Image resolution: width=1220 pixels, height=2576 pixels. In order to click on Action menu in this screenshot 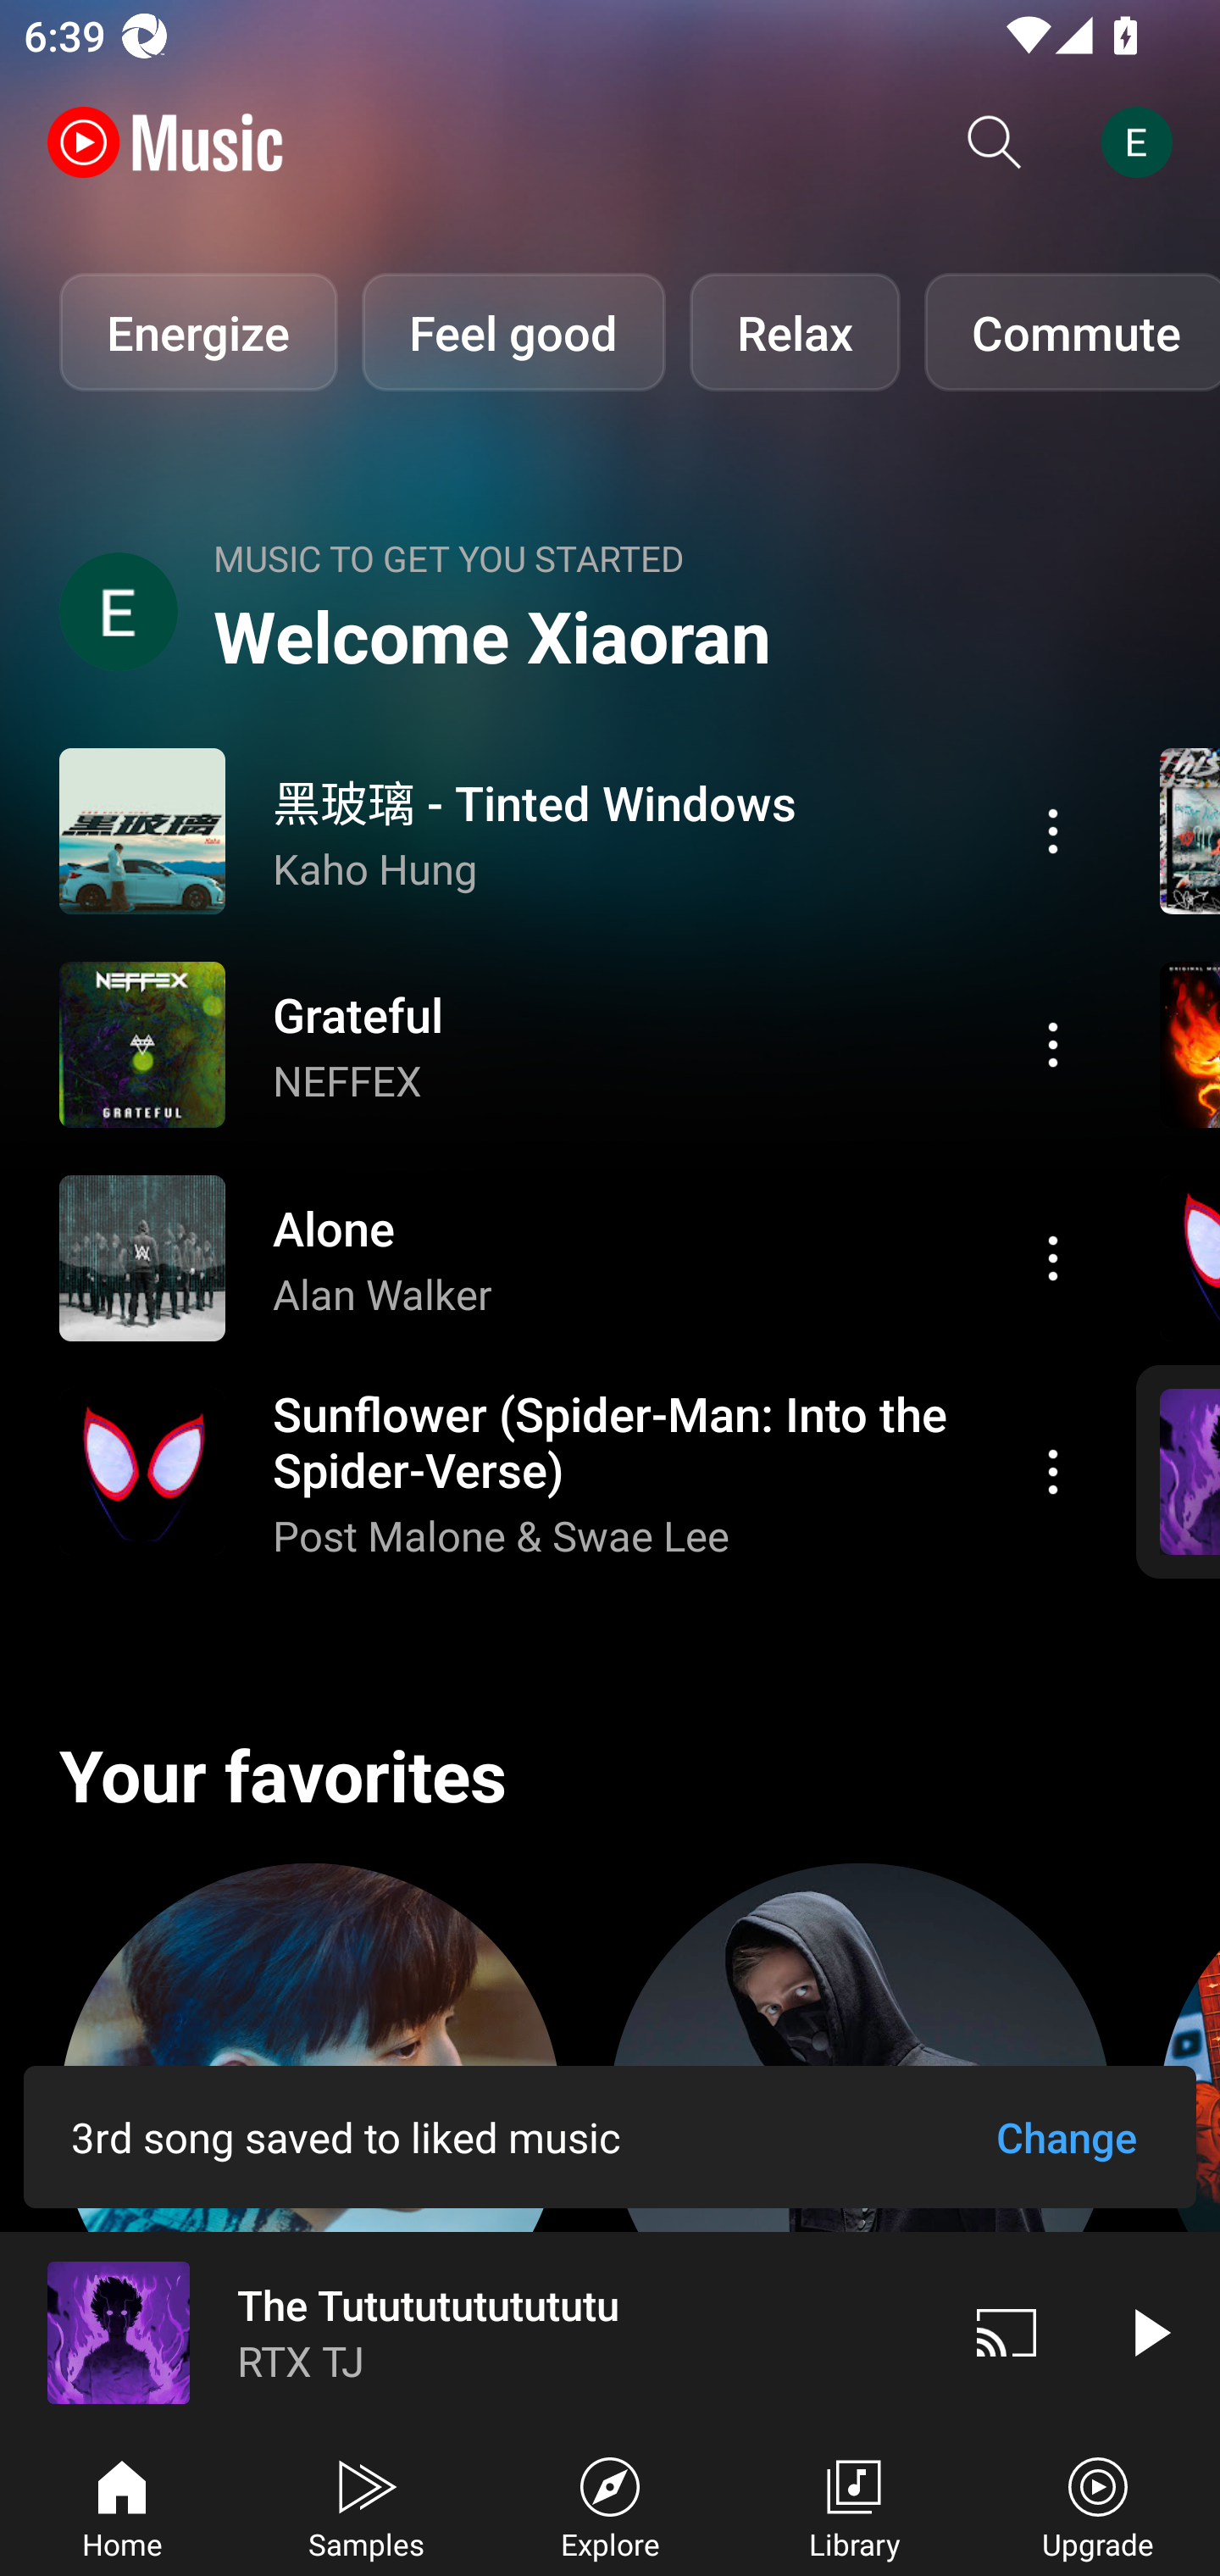, I will do `click(574, 1472)`.